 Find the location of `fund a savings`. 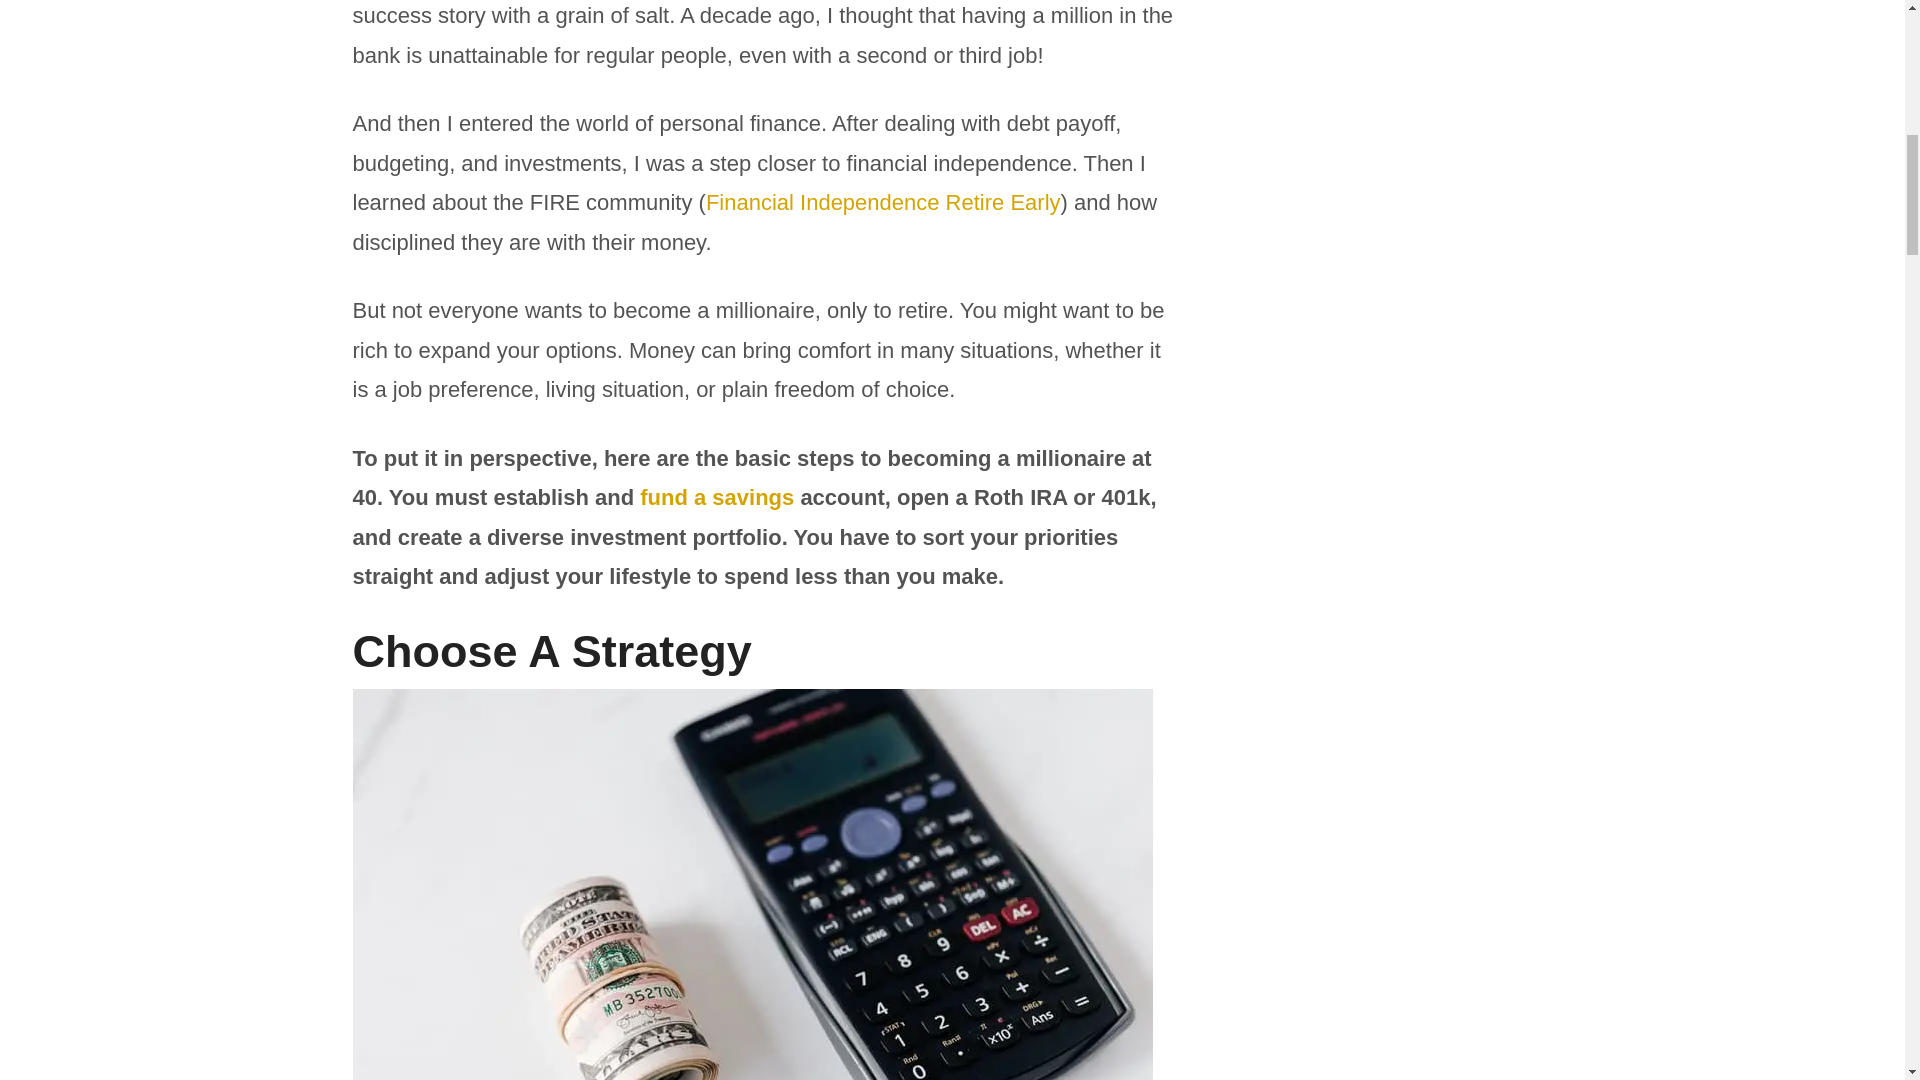

fund a savings is located at coordinates (716, 496).